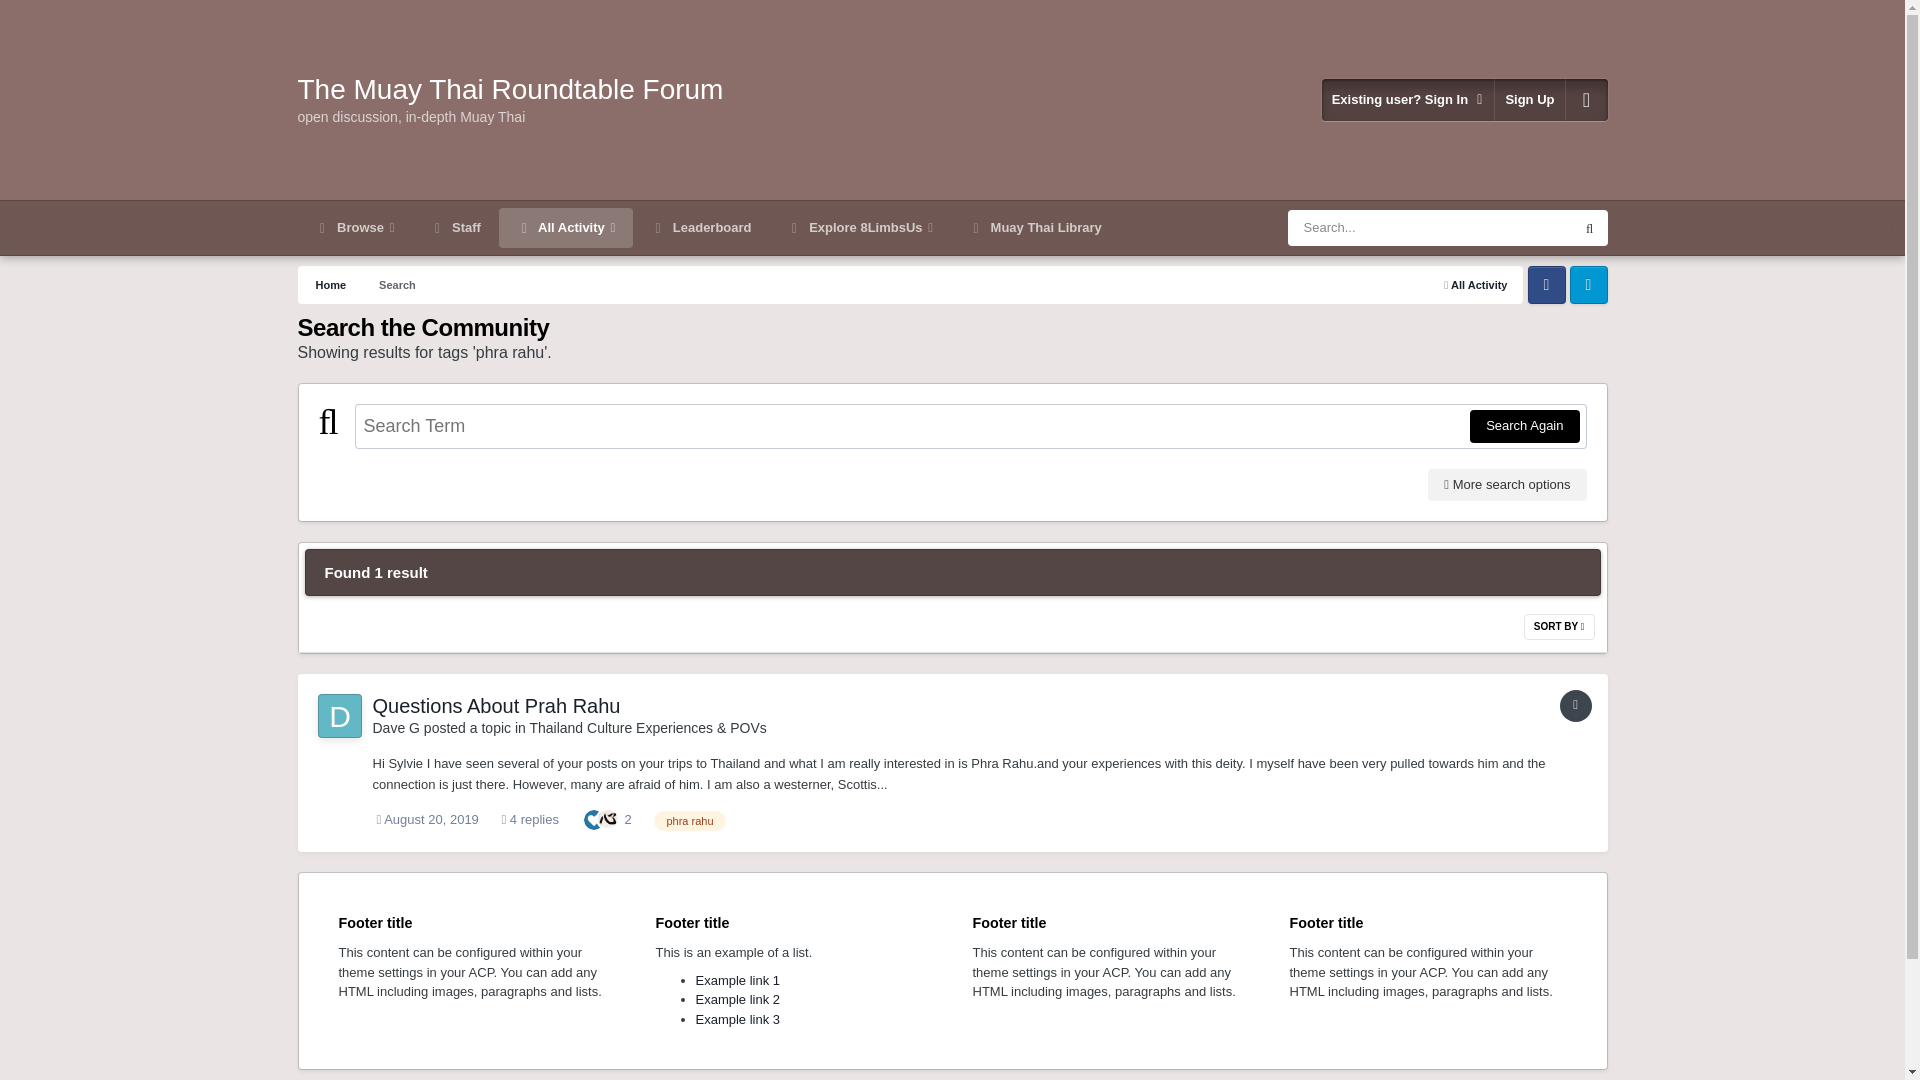 Image resolution: width=1920 pixels, height=1080 pixels. Describe the element at coordinates (456, 228) in the screenshot. I see `Staff` at that location.